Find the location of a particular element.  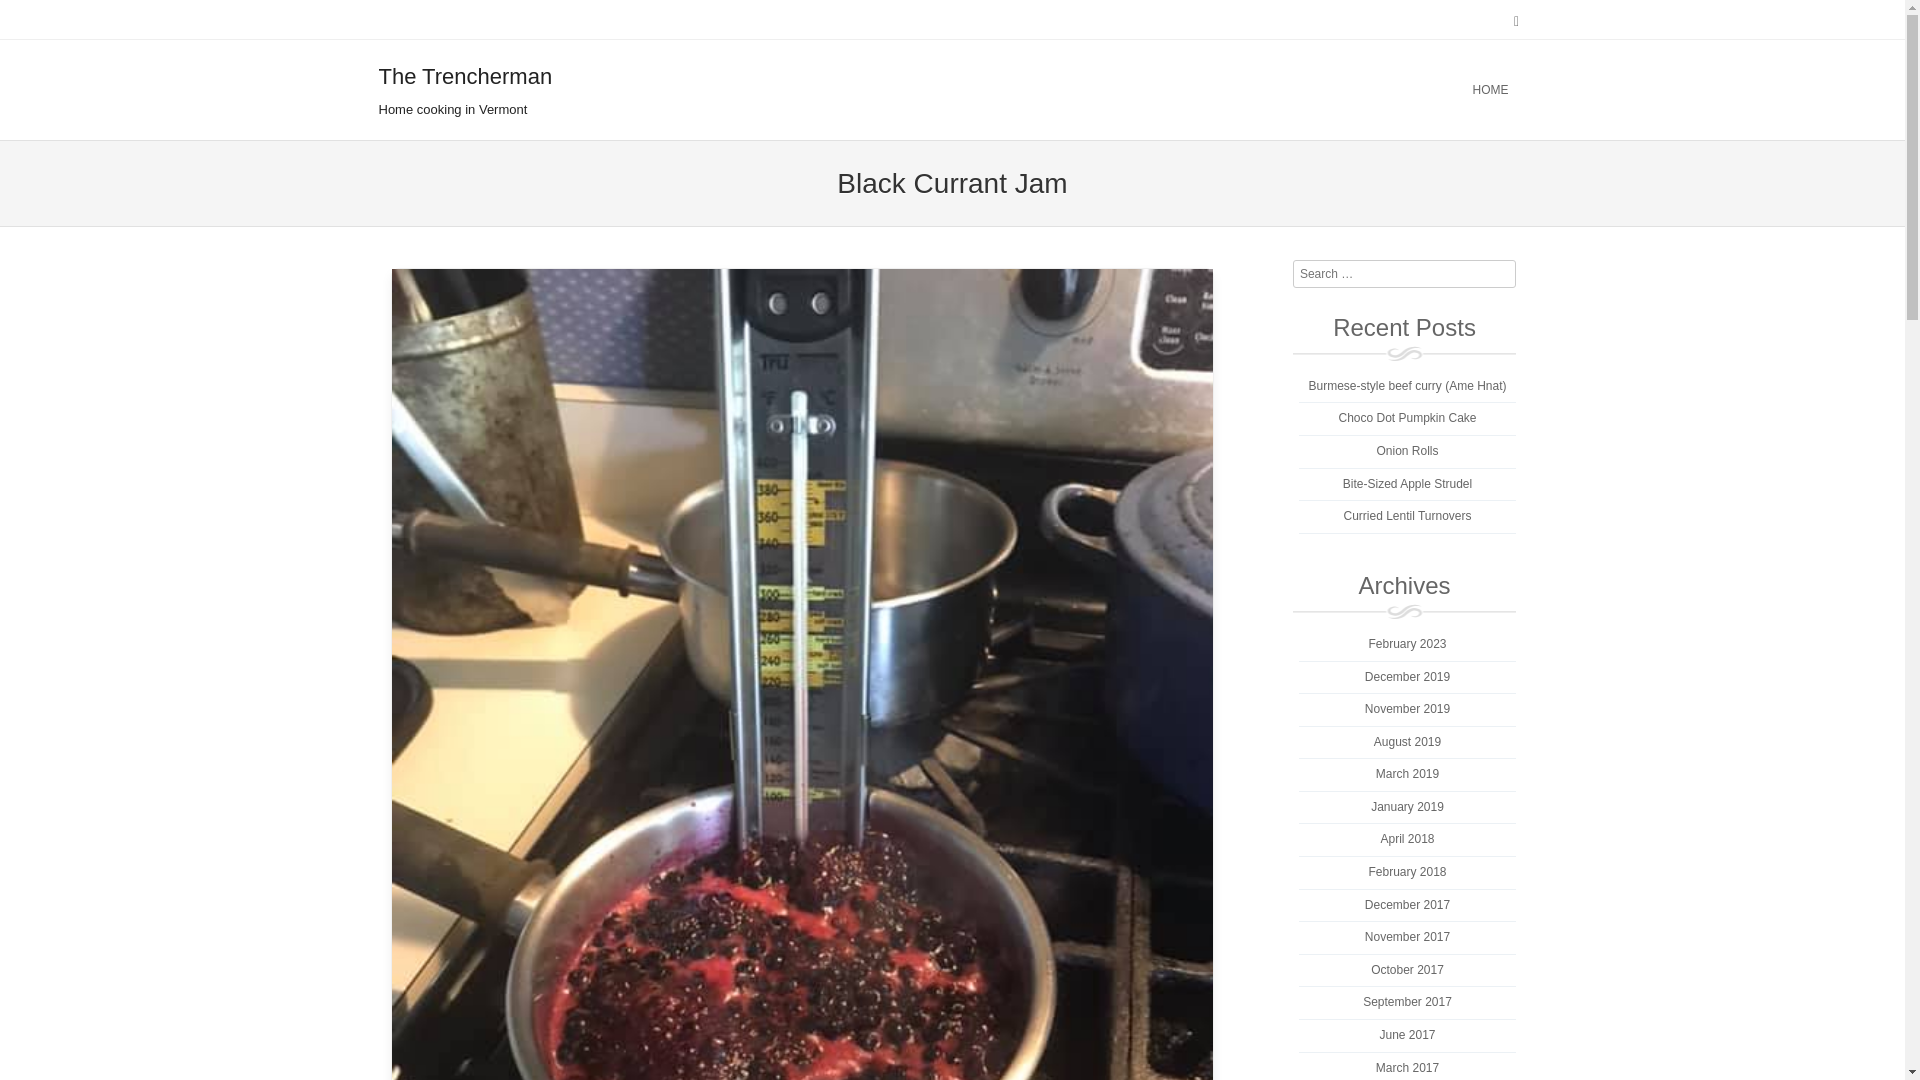

March 2019 is located at coordinates (1407, 773).